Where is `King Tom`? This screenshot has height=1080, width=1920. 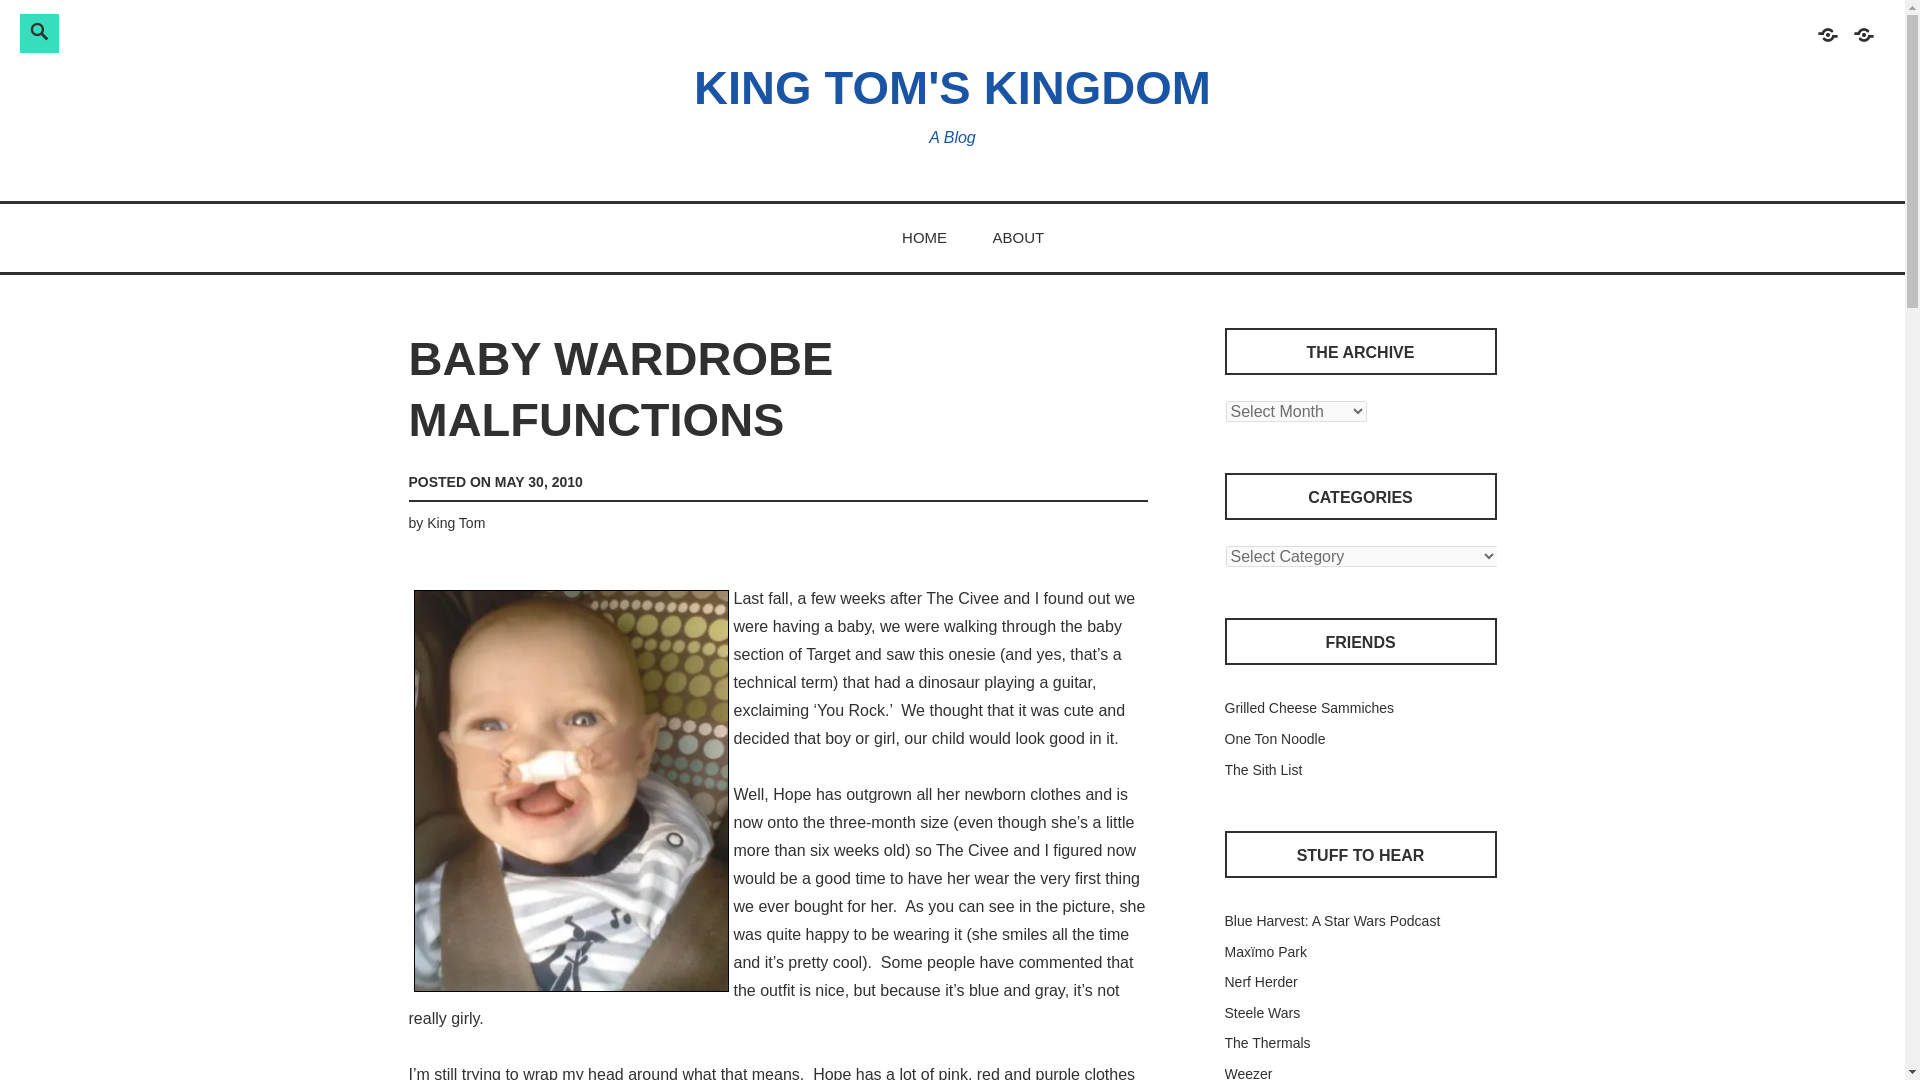
King Tom is located at coordinates (456, 523).